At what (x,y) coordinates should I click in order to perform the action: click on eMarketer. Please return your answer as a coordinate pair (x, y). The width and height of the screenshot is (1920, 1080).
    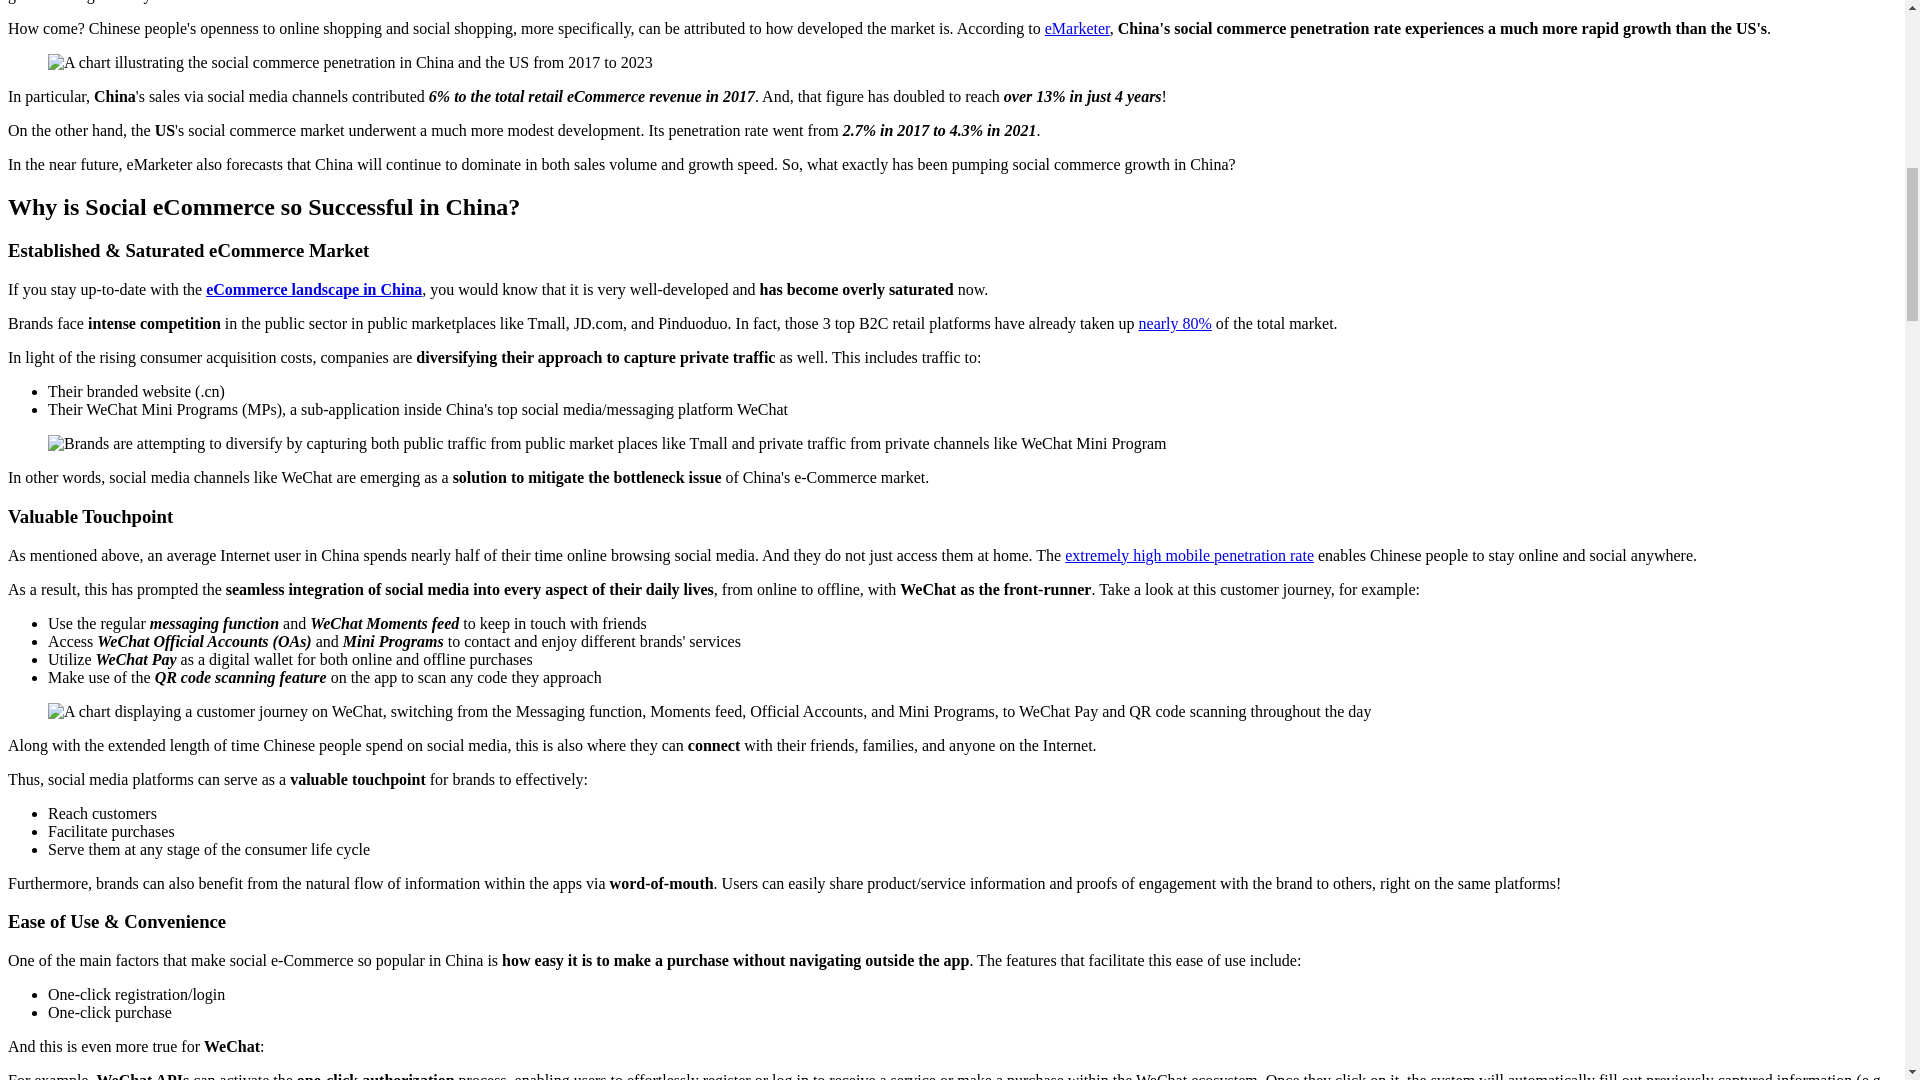
    Looking at the image, I should click on (1076, 28).